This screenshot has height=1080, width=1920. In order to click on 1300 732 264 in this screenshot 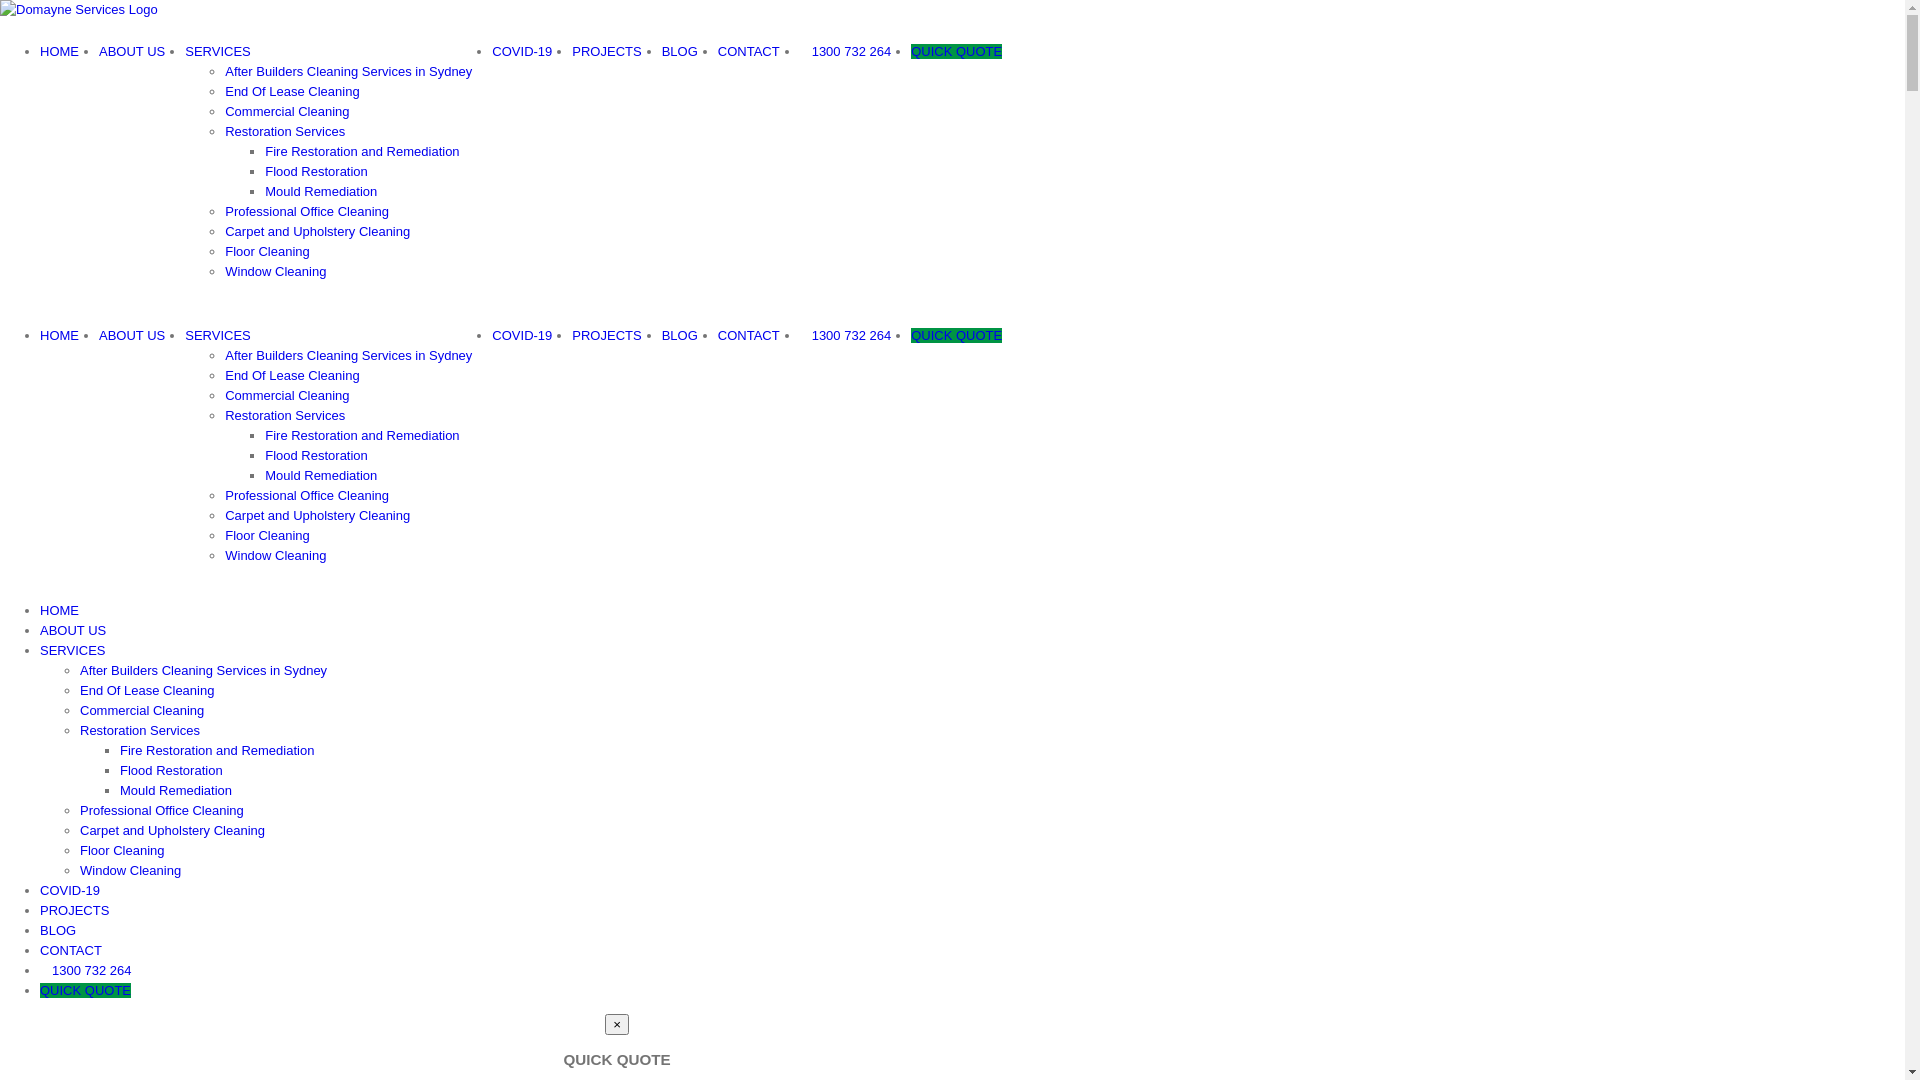, I will do `click(846, 52)`.